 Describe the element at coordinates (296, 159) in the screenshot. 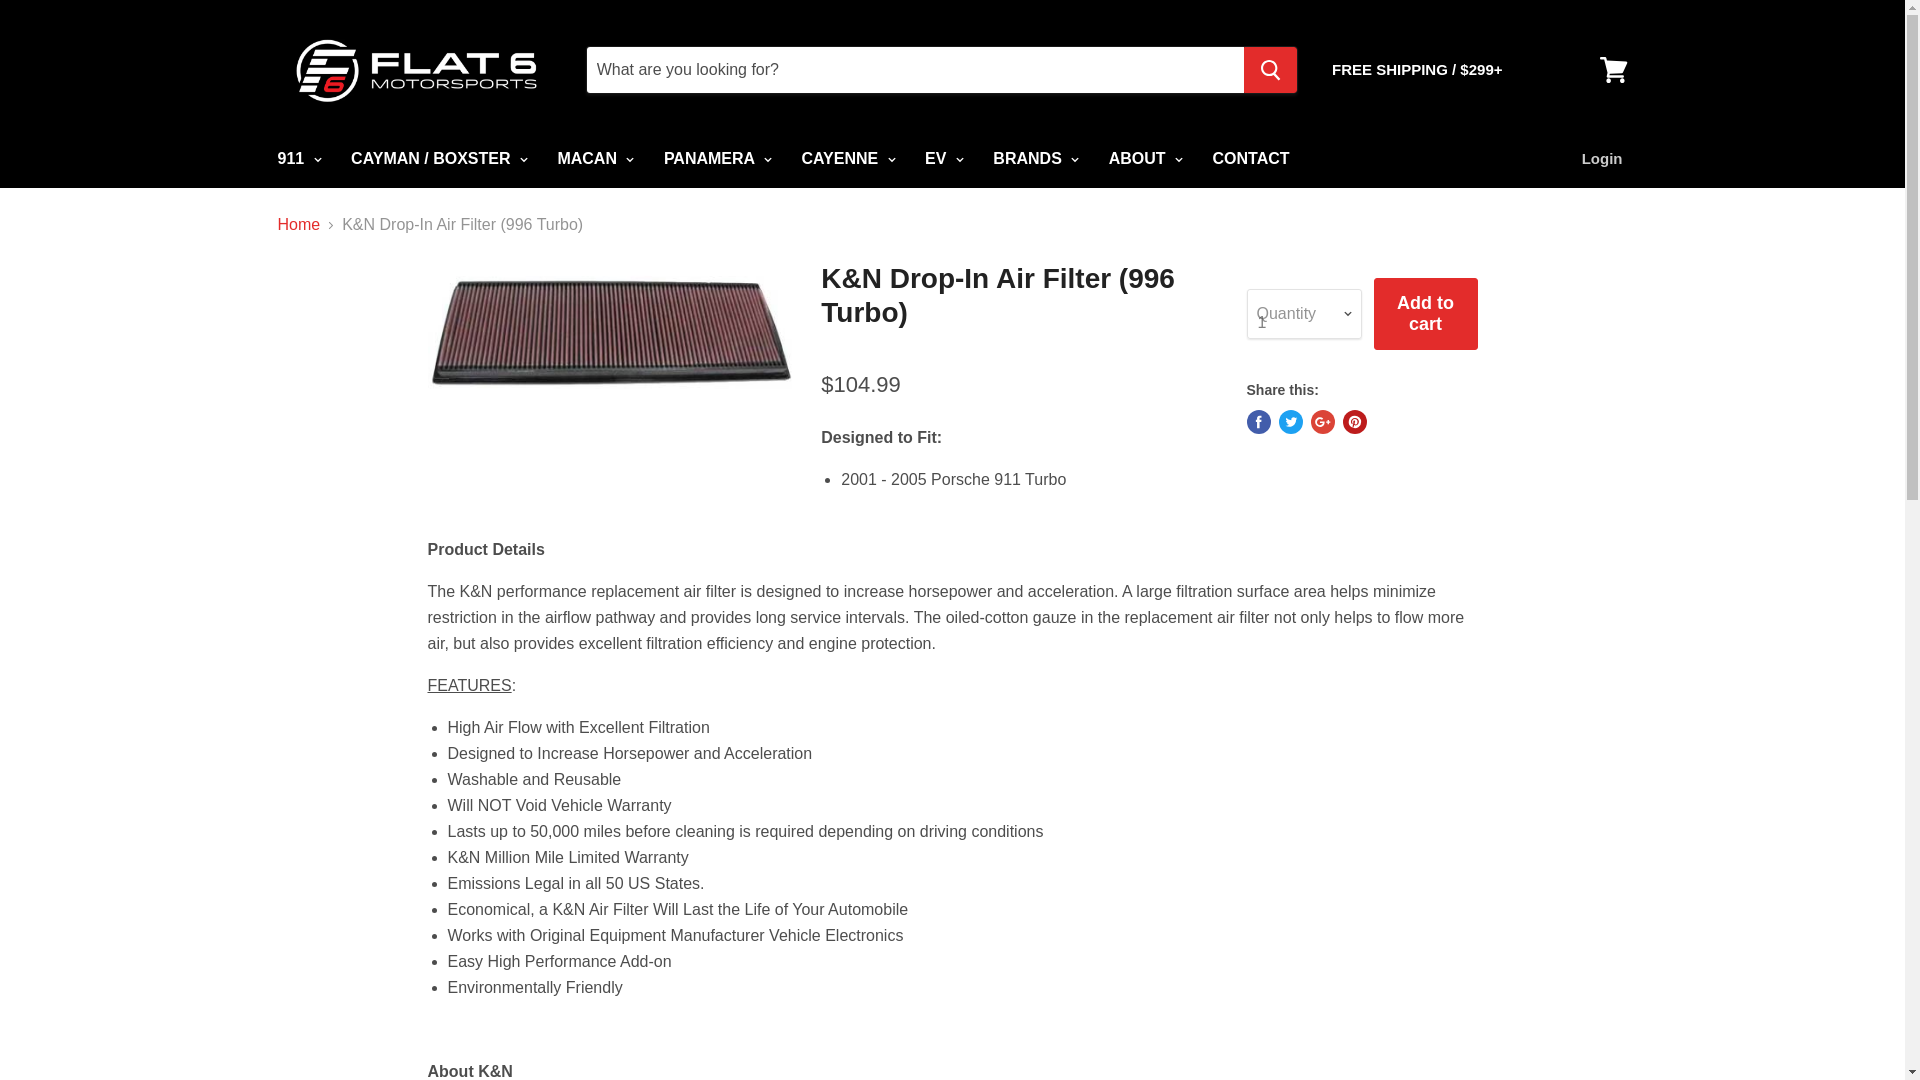

I see `911` at that location.